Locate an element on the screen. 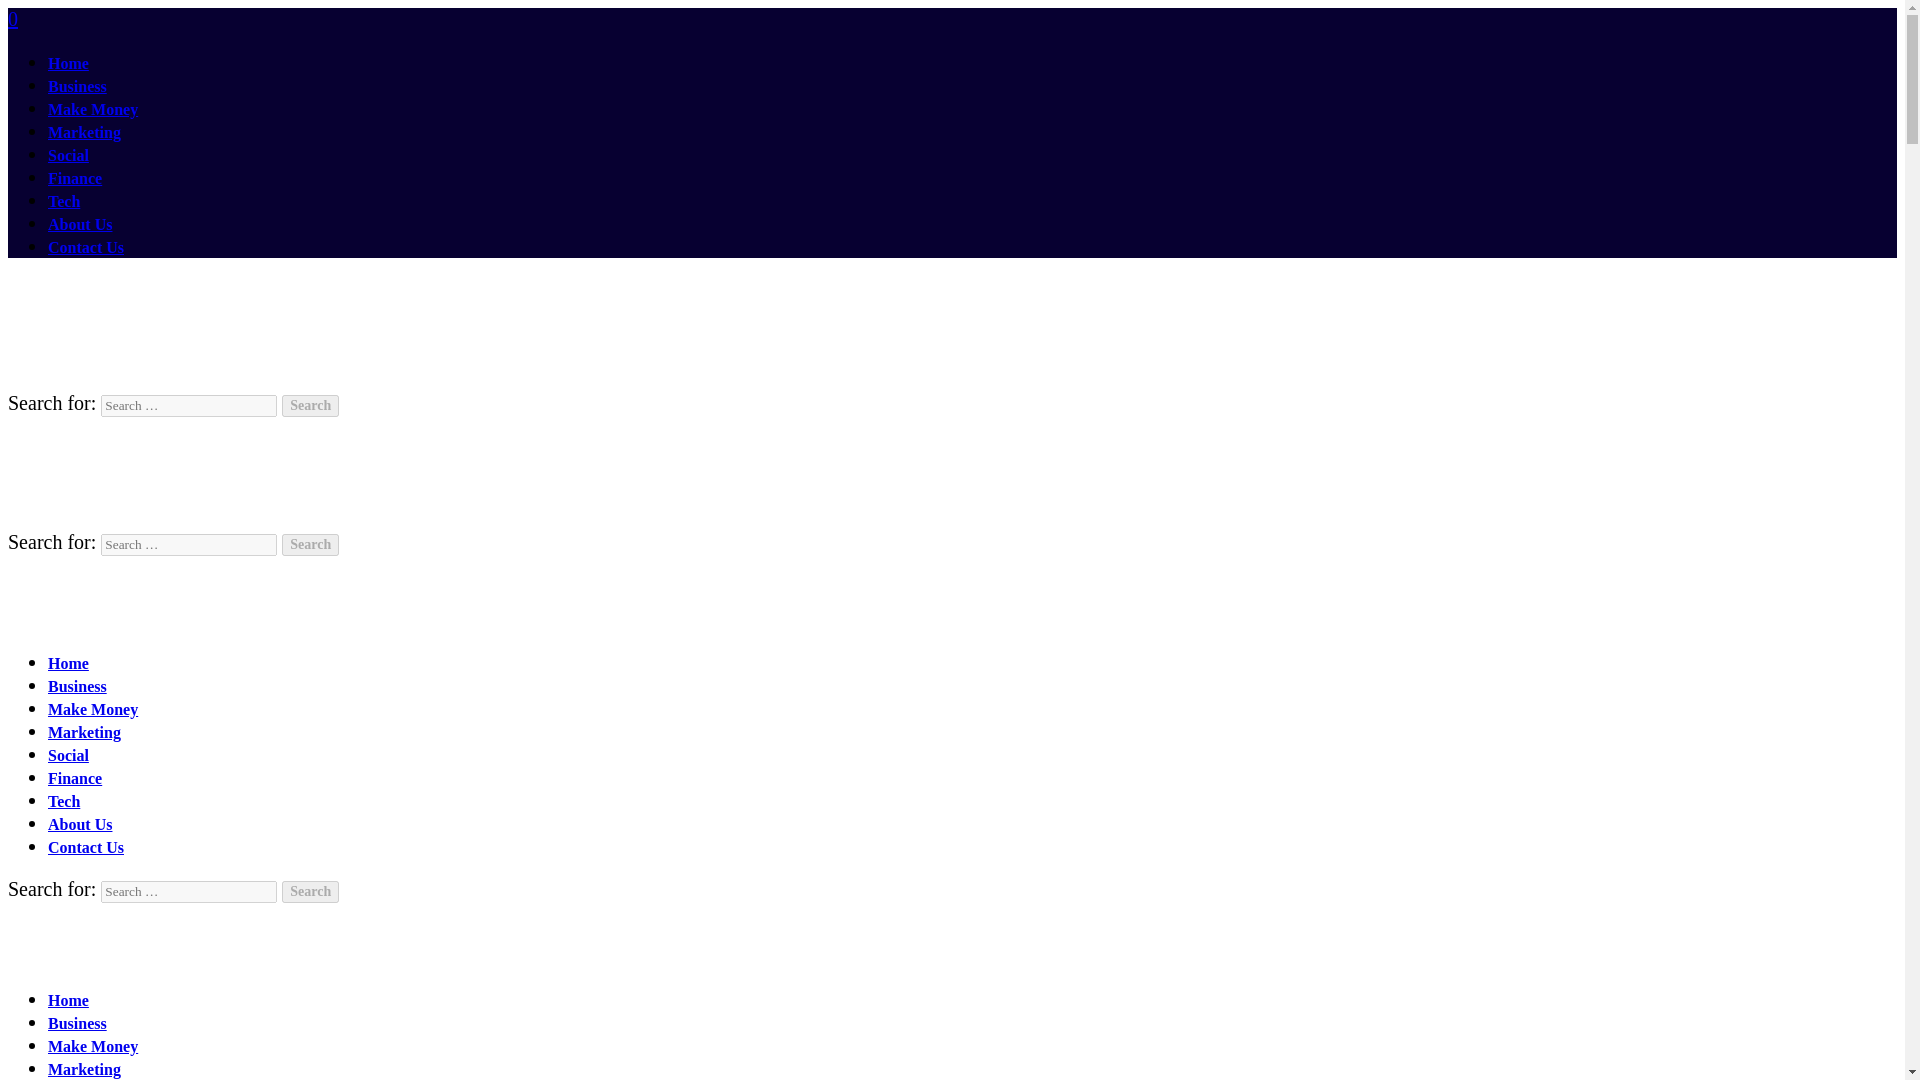 Image resolution: width=1920 pixels, height=1080 pixels. About Us is located at coordinates (80, 824).